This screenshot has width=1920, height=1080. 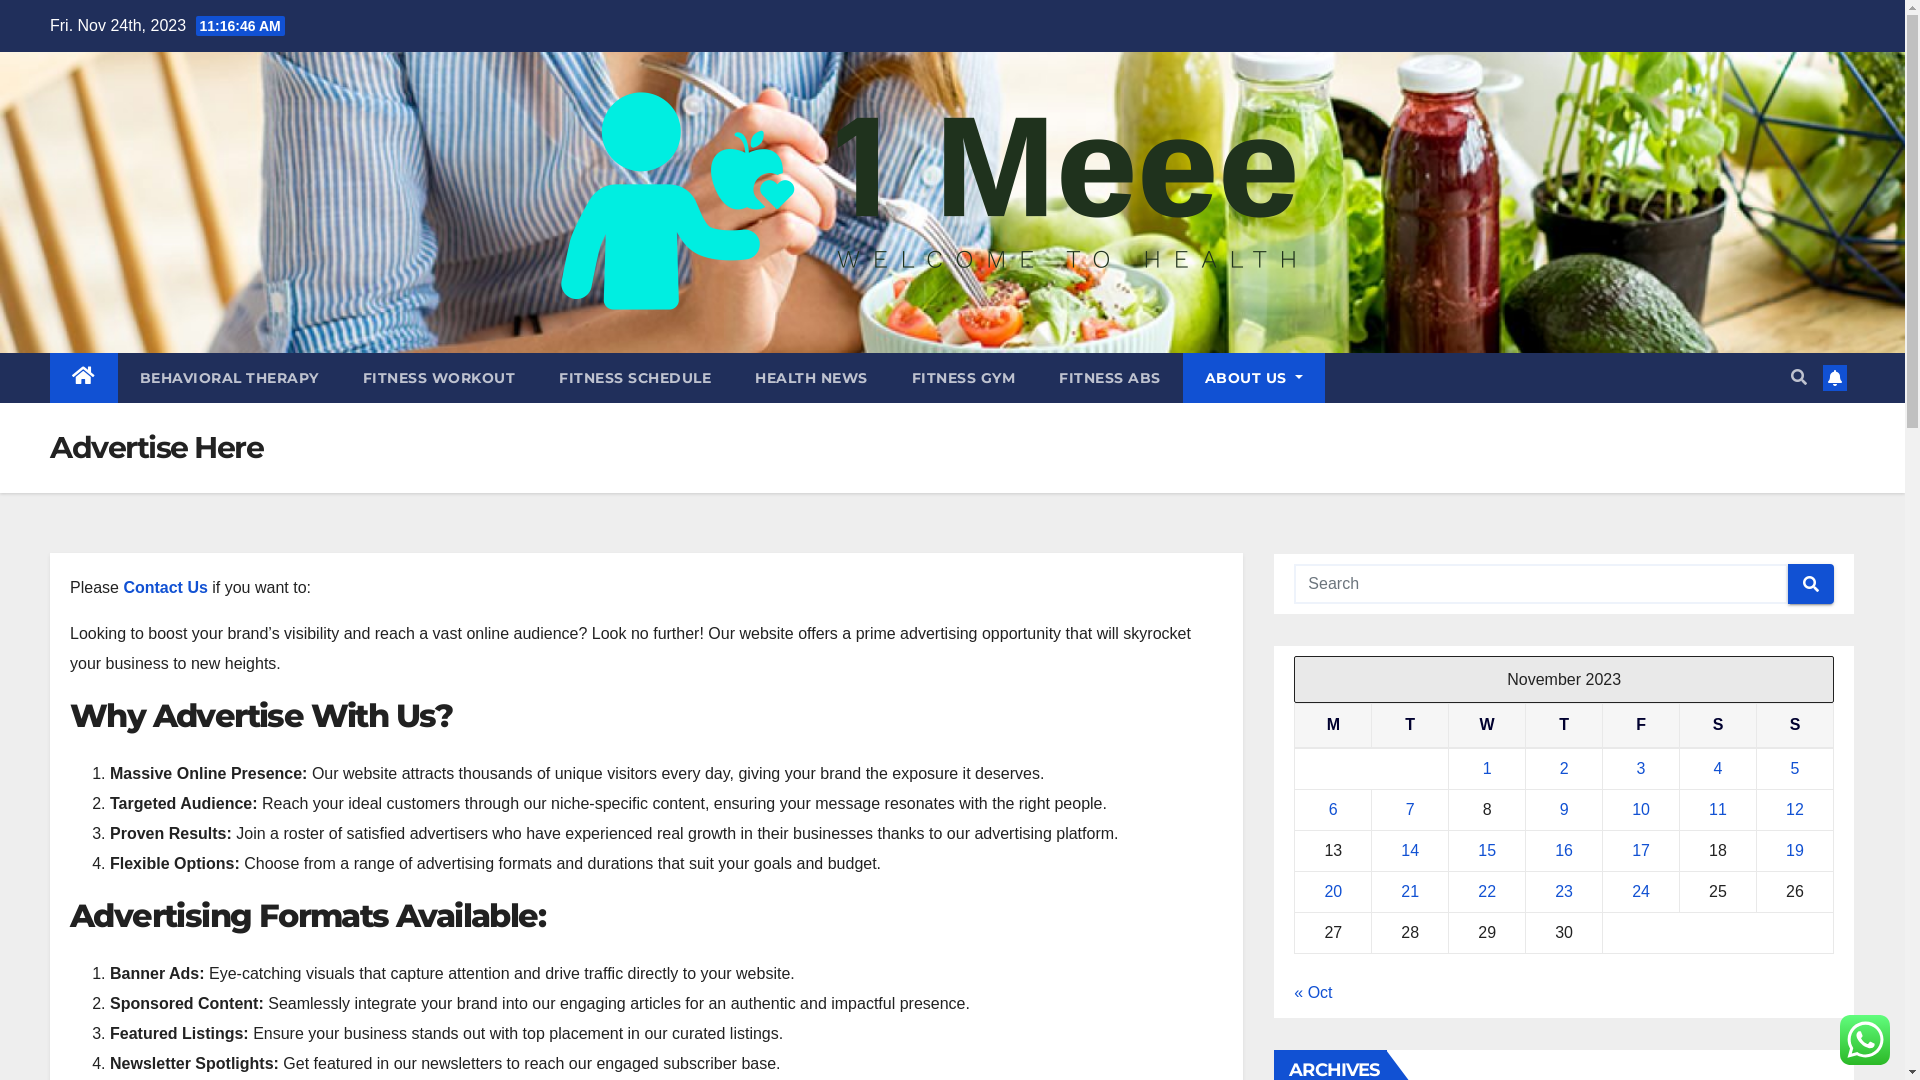 What do you see at coordinates (812, 378) in the screenshot?
I see `HEALTH NEWS` at bounding box center [812, 378].